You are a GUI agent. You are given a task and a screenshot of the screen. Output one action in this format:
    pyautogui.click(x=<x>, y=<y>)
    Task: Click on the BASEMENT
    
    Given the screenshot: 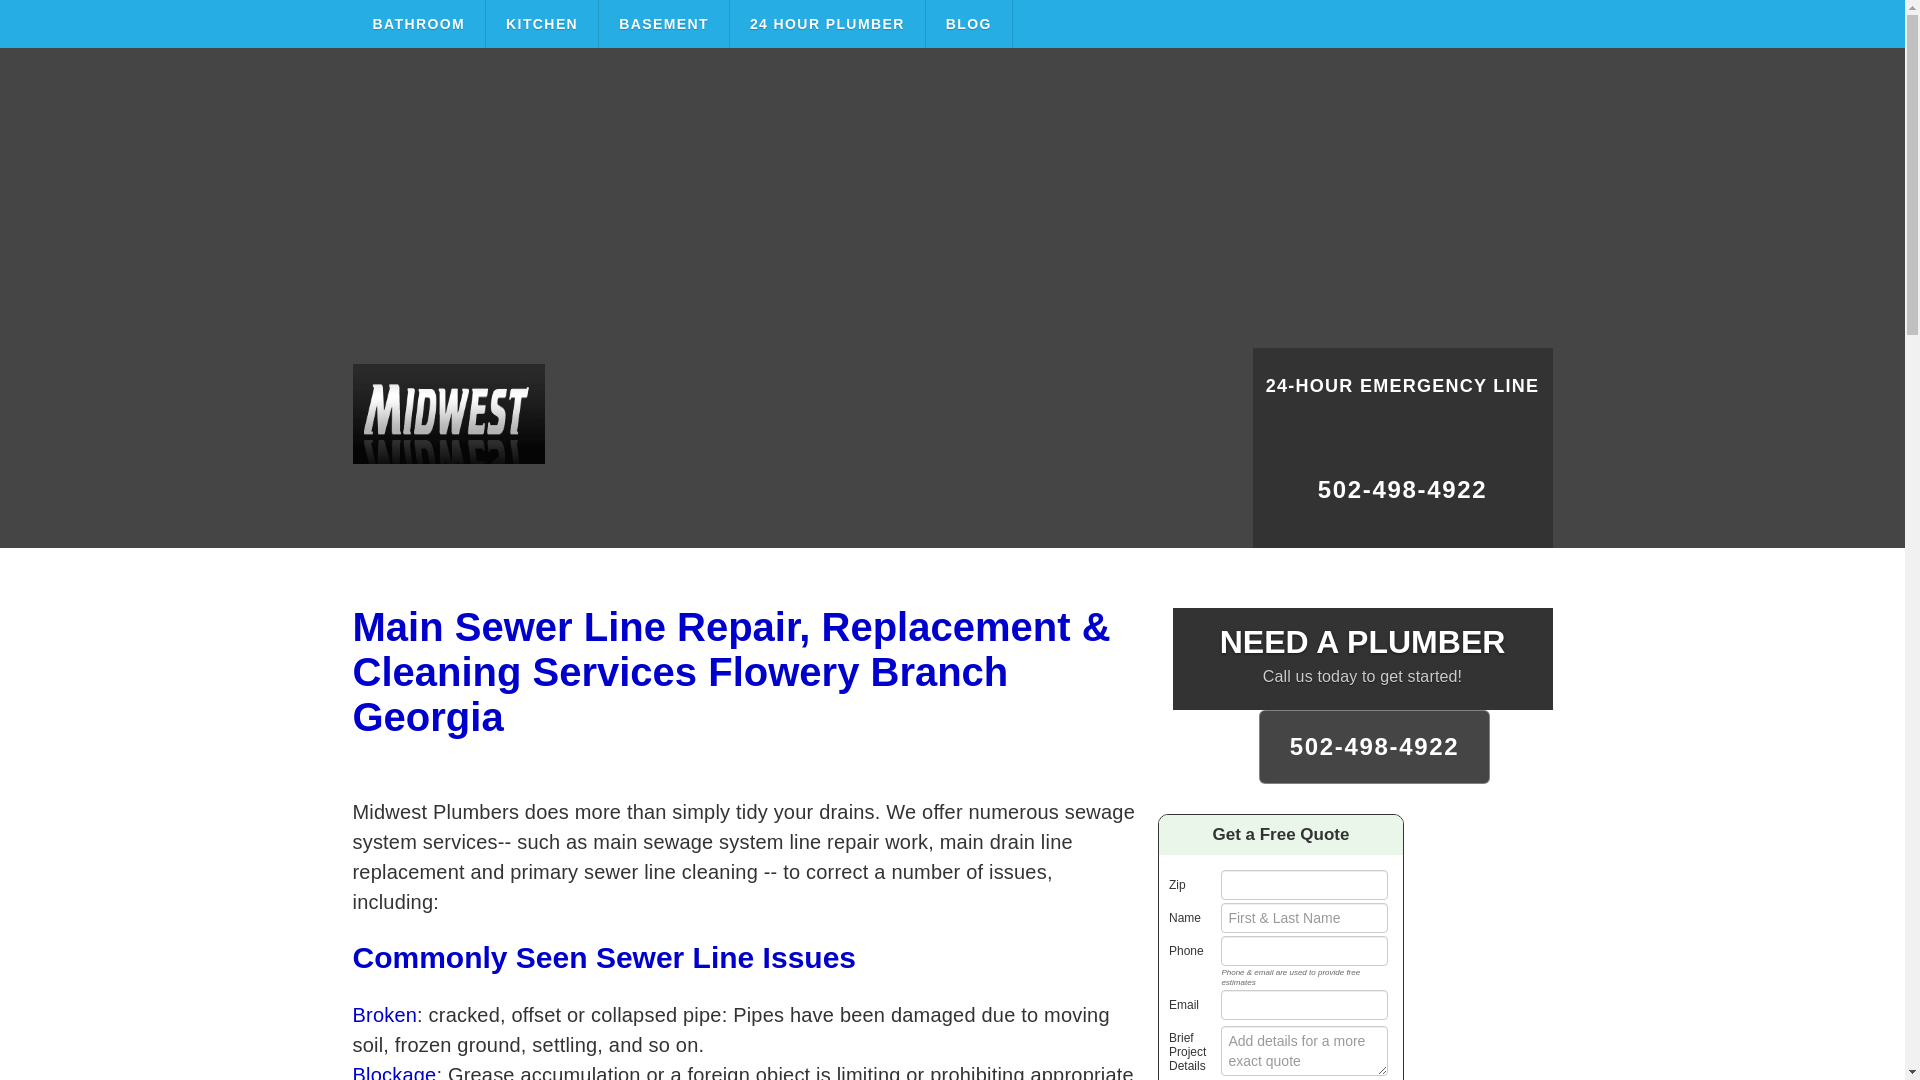 What is the action you would take?
    pyautogui.click(x=664, y=24)
    